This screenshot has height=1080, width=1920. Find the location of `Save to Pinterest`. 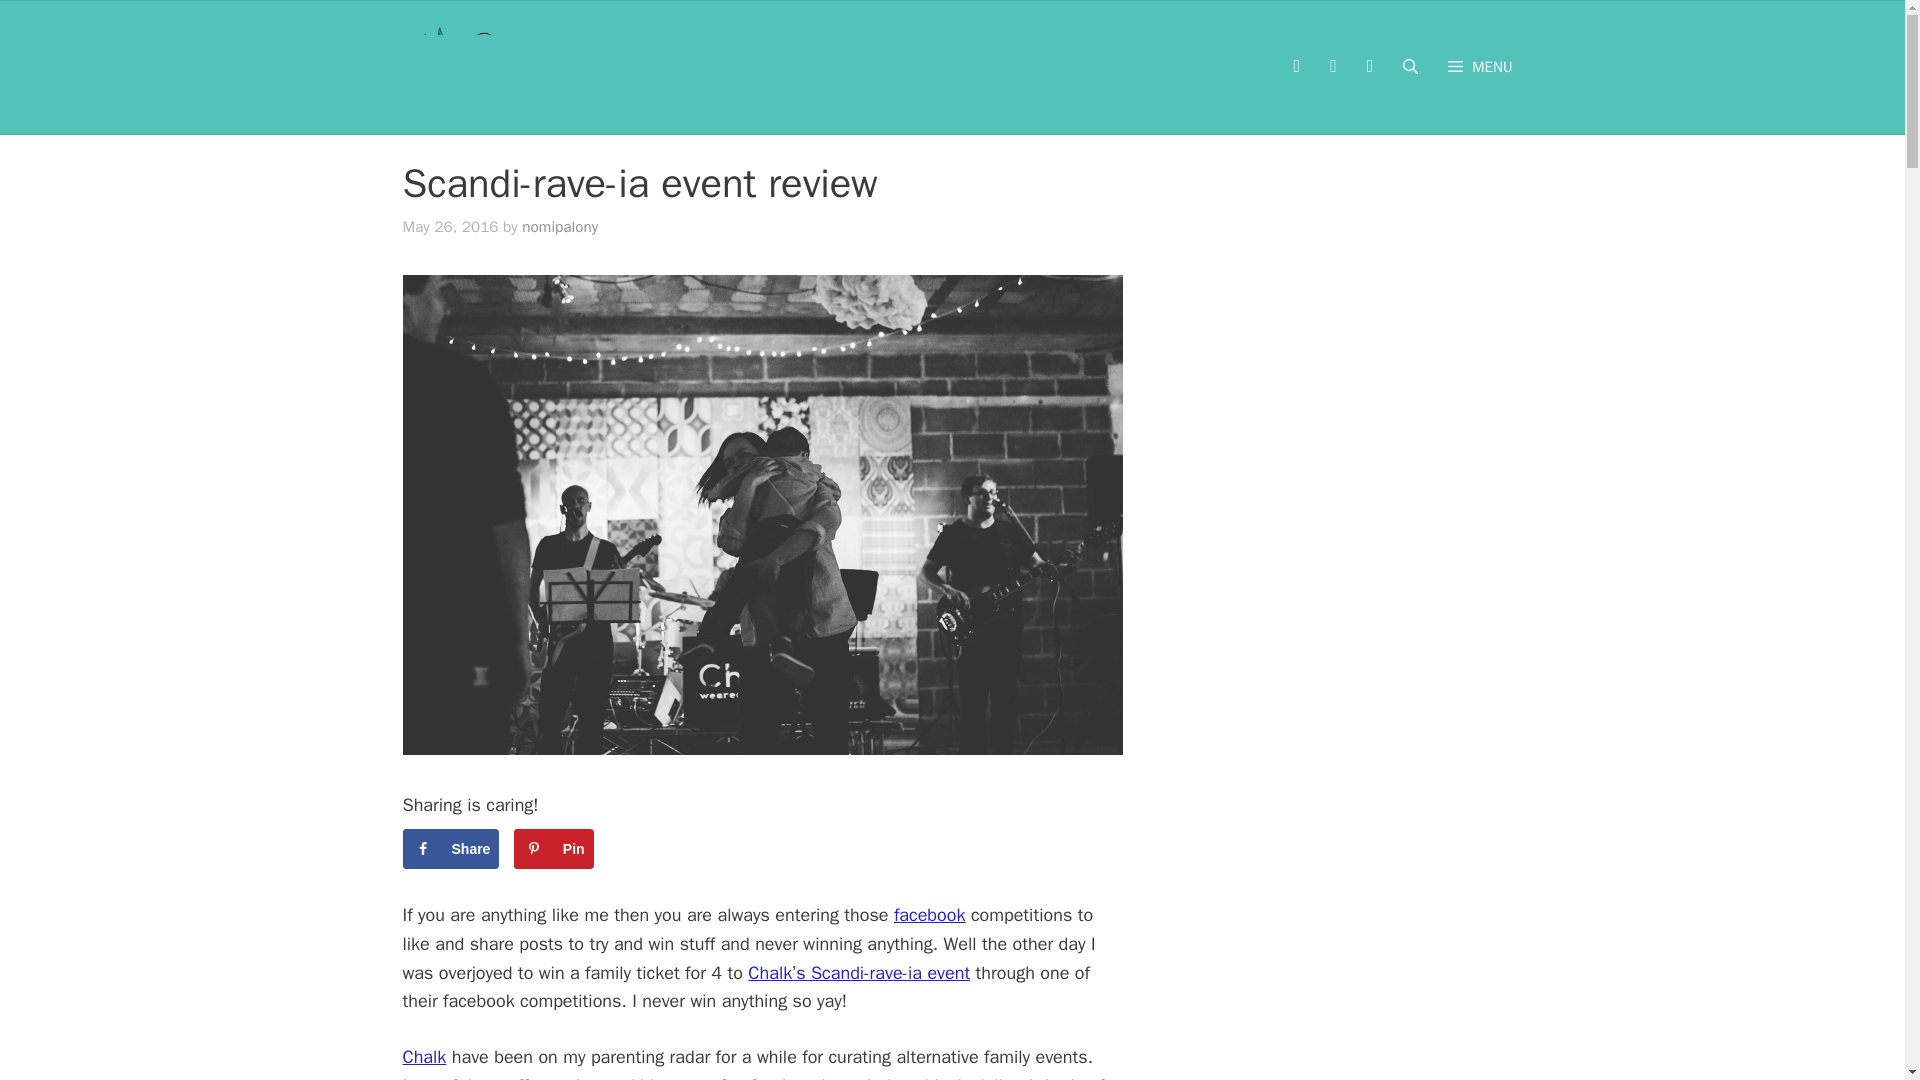

Save to Pinterest is located at coordinates (554, 849).